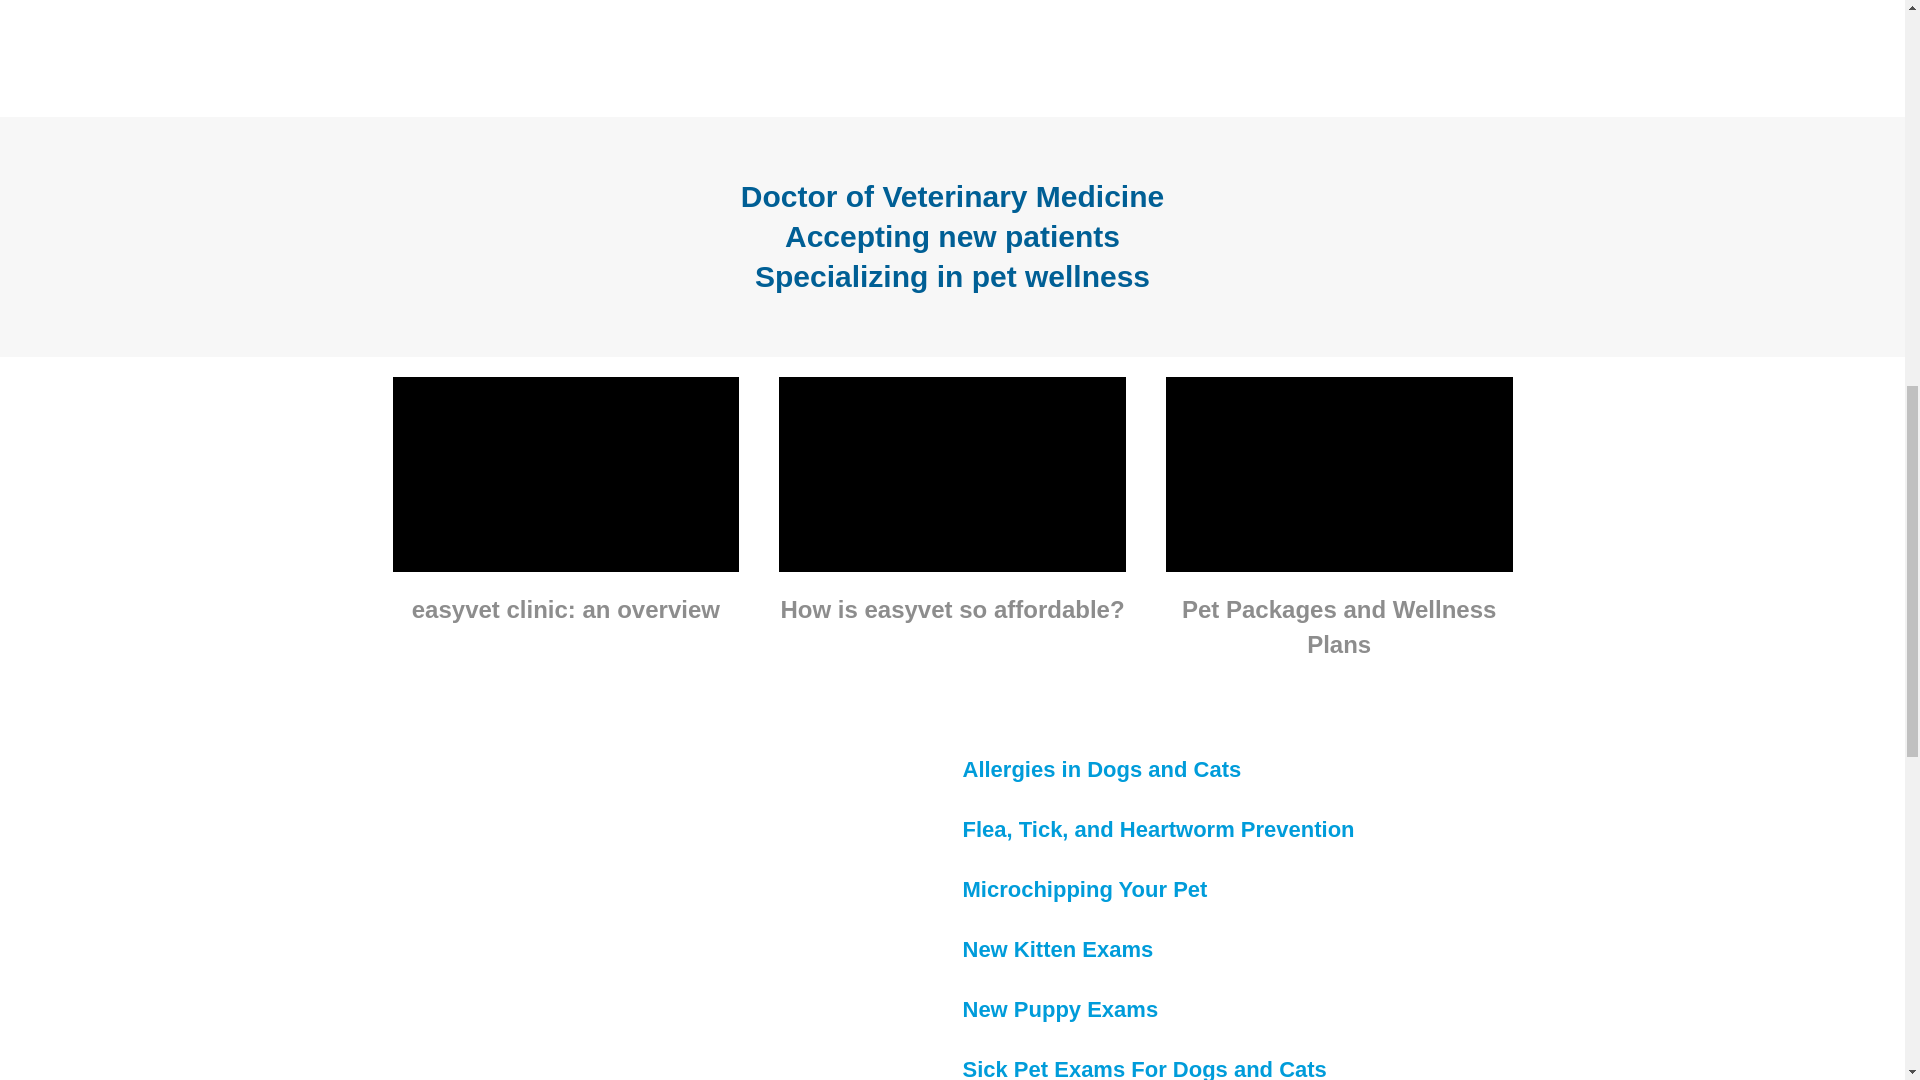 The image size is (1920, 1080). What do you see at coordinates (1157, 829) in the screenshot?
I see `Flea, Tick, and Heartworm Prevention` at bounding box center [1157, 829].